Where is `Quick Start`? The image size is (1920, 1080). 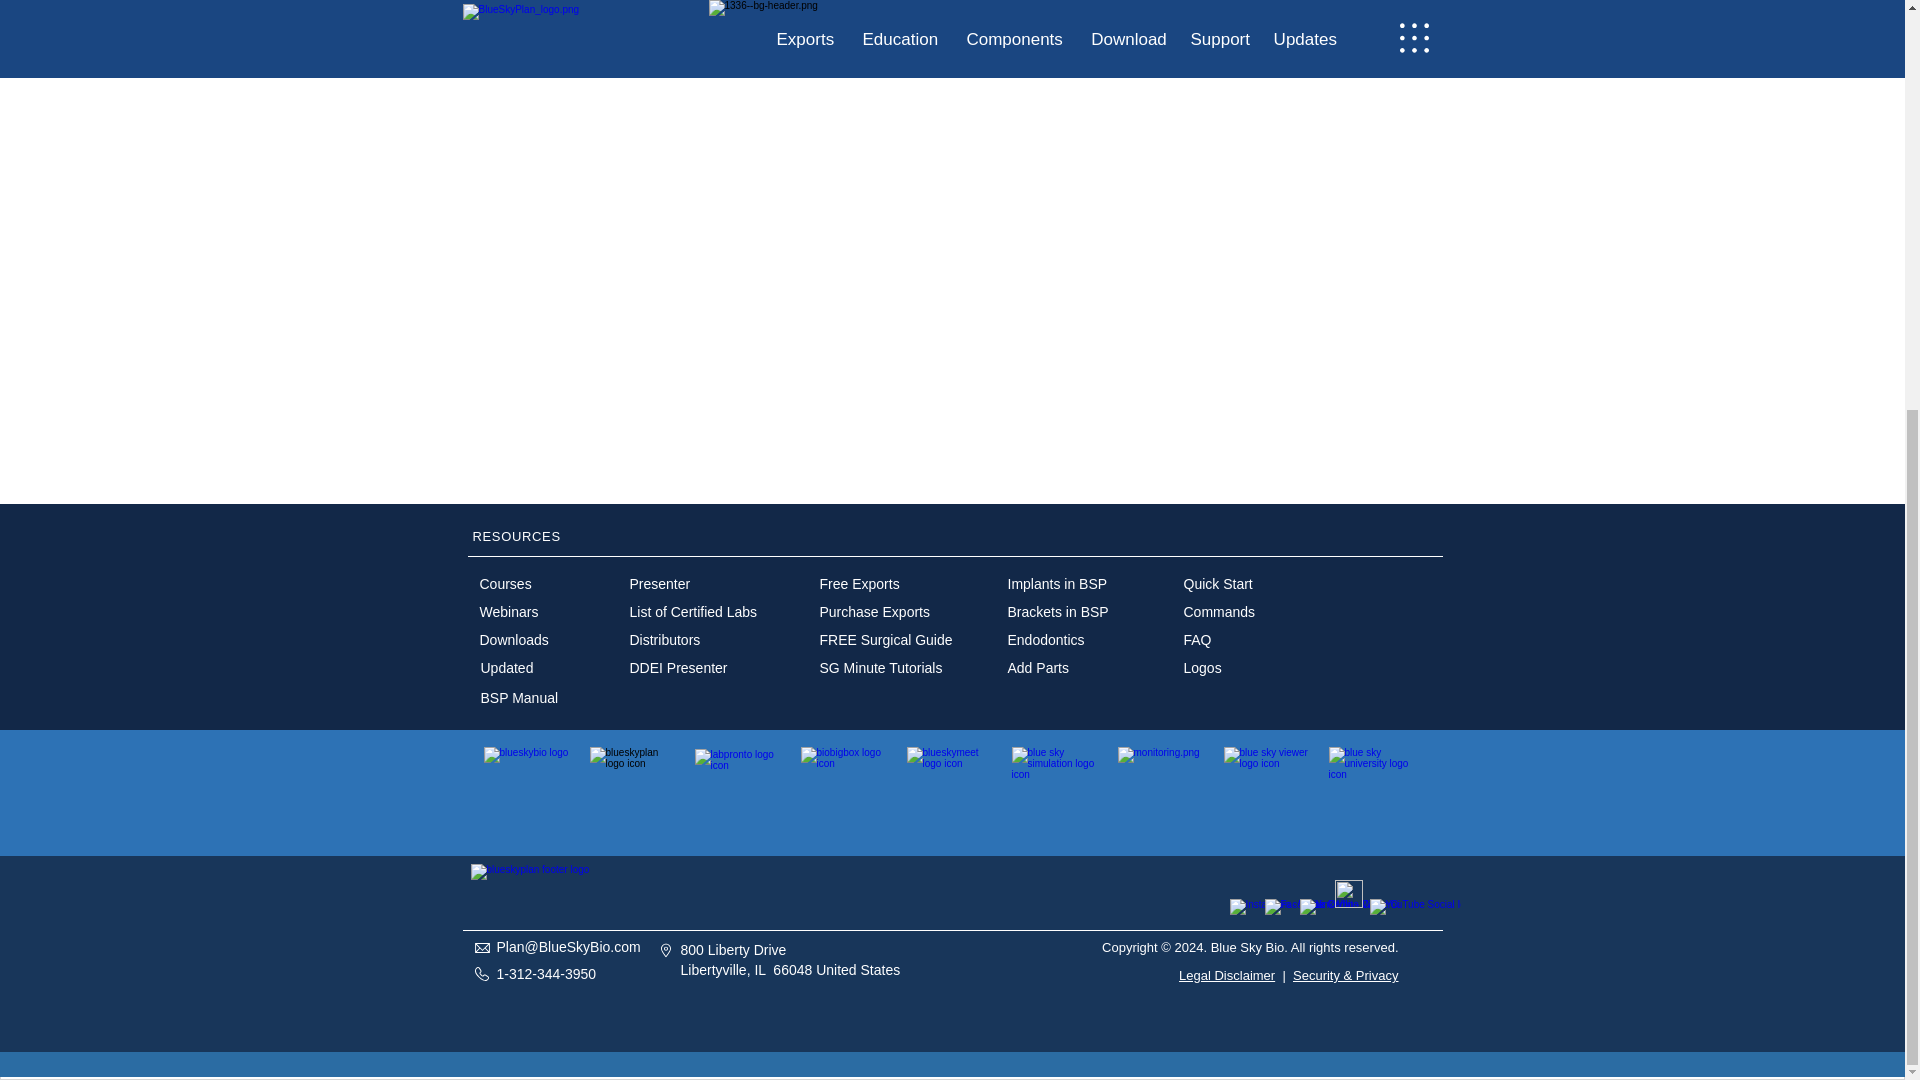
Quick Start is located at coordinates (1218, 583).